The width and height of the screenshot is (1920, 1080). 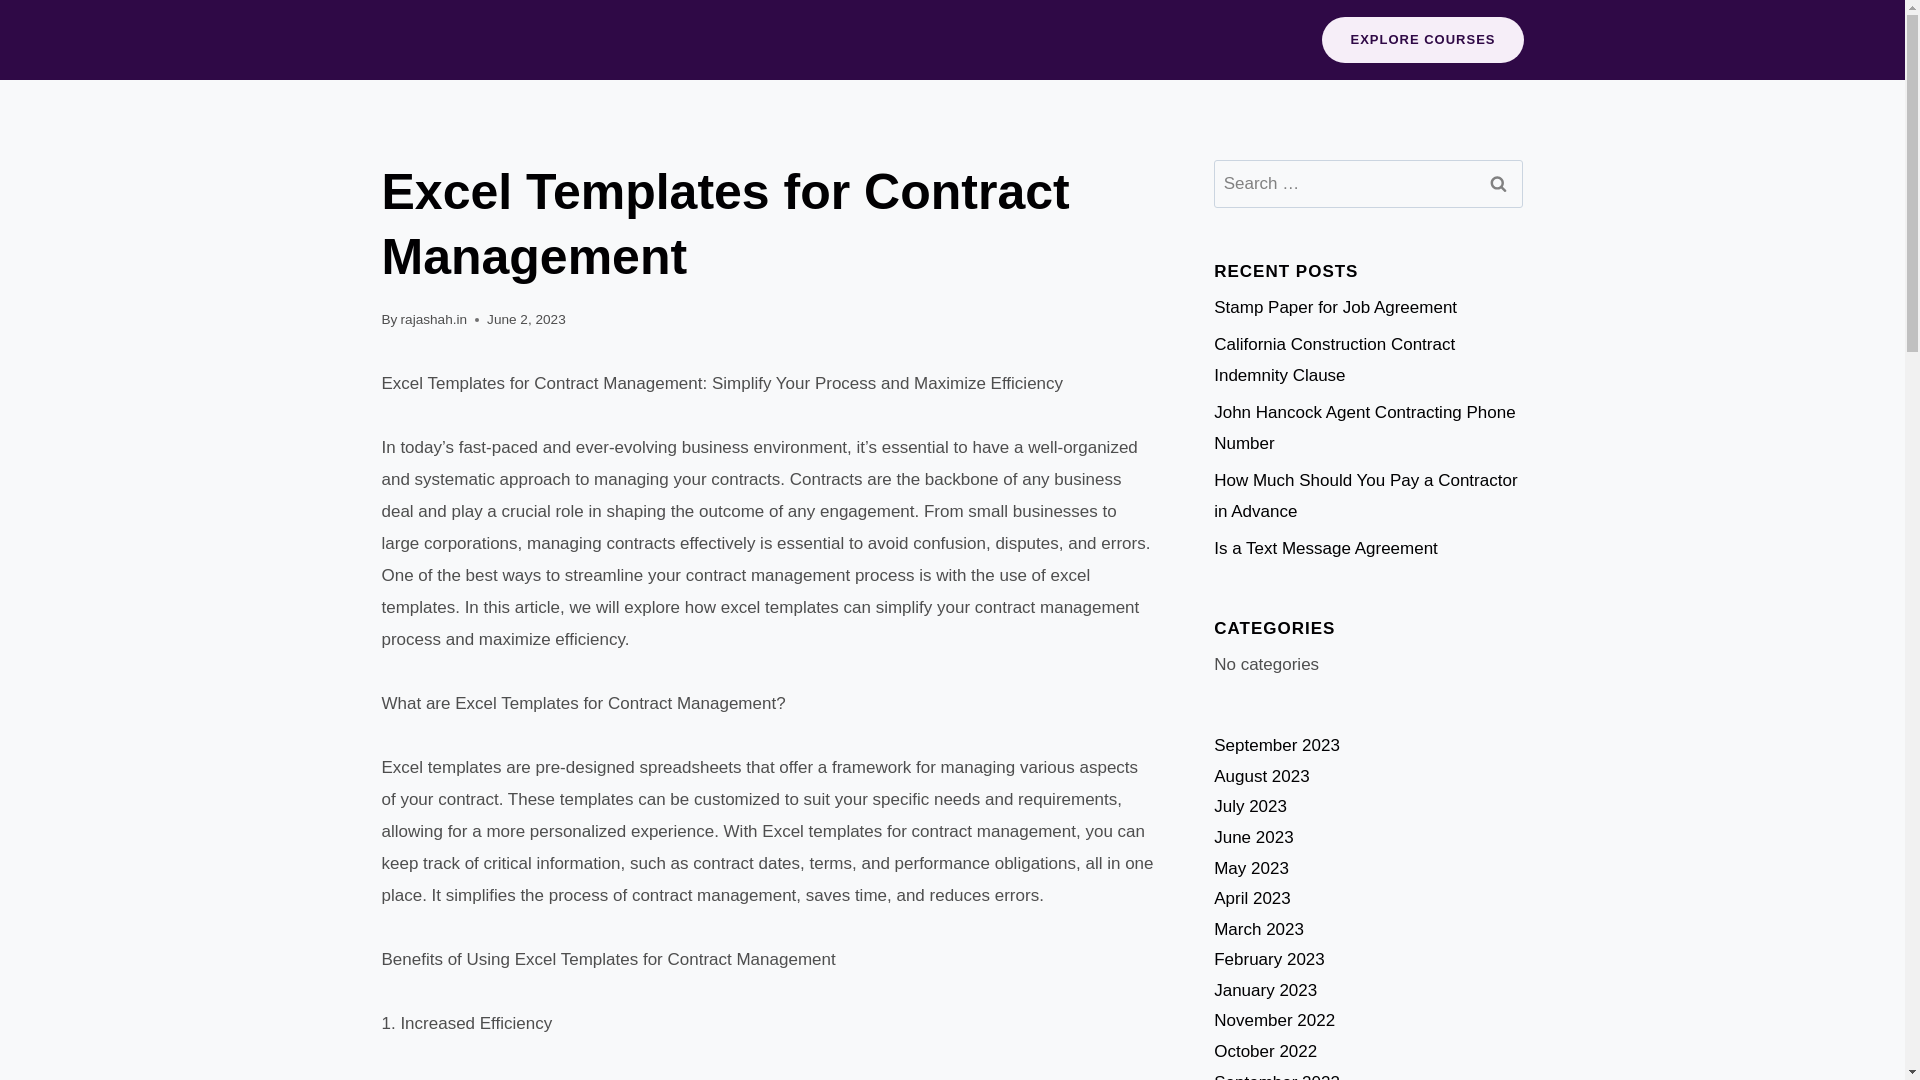 I want to click on January 2023, so click(x=1265, y=990).